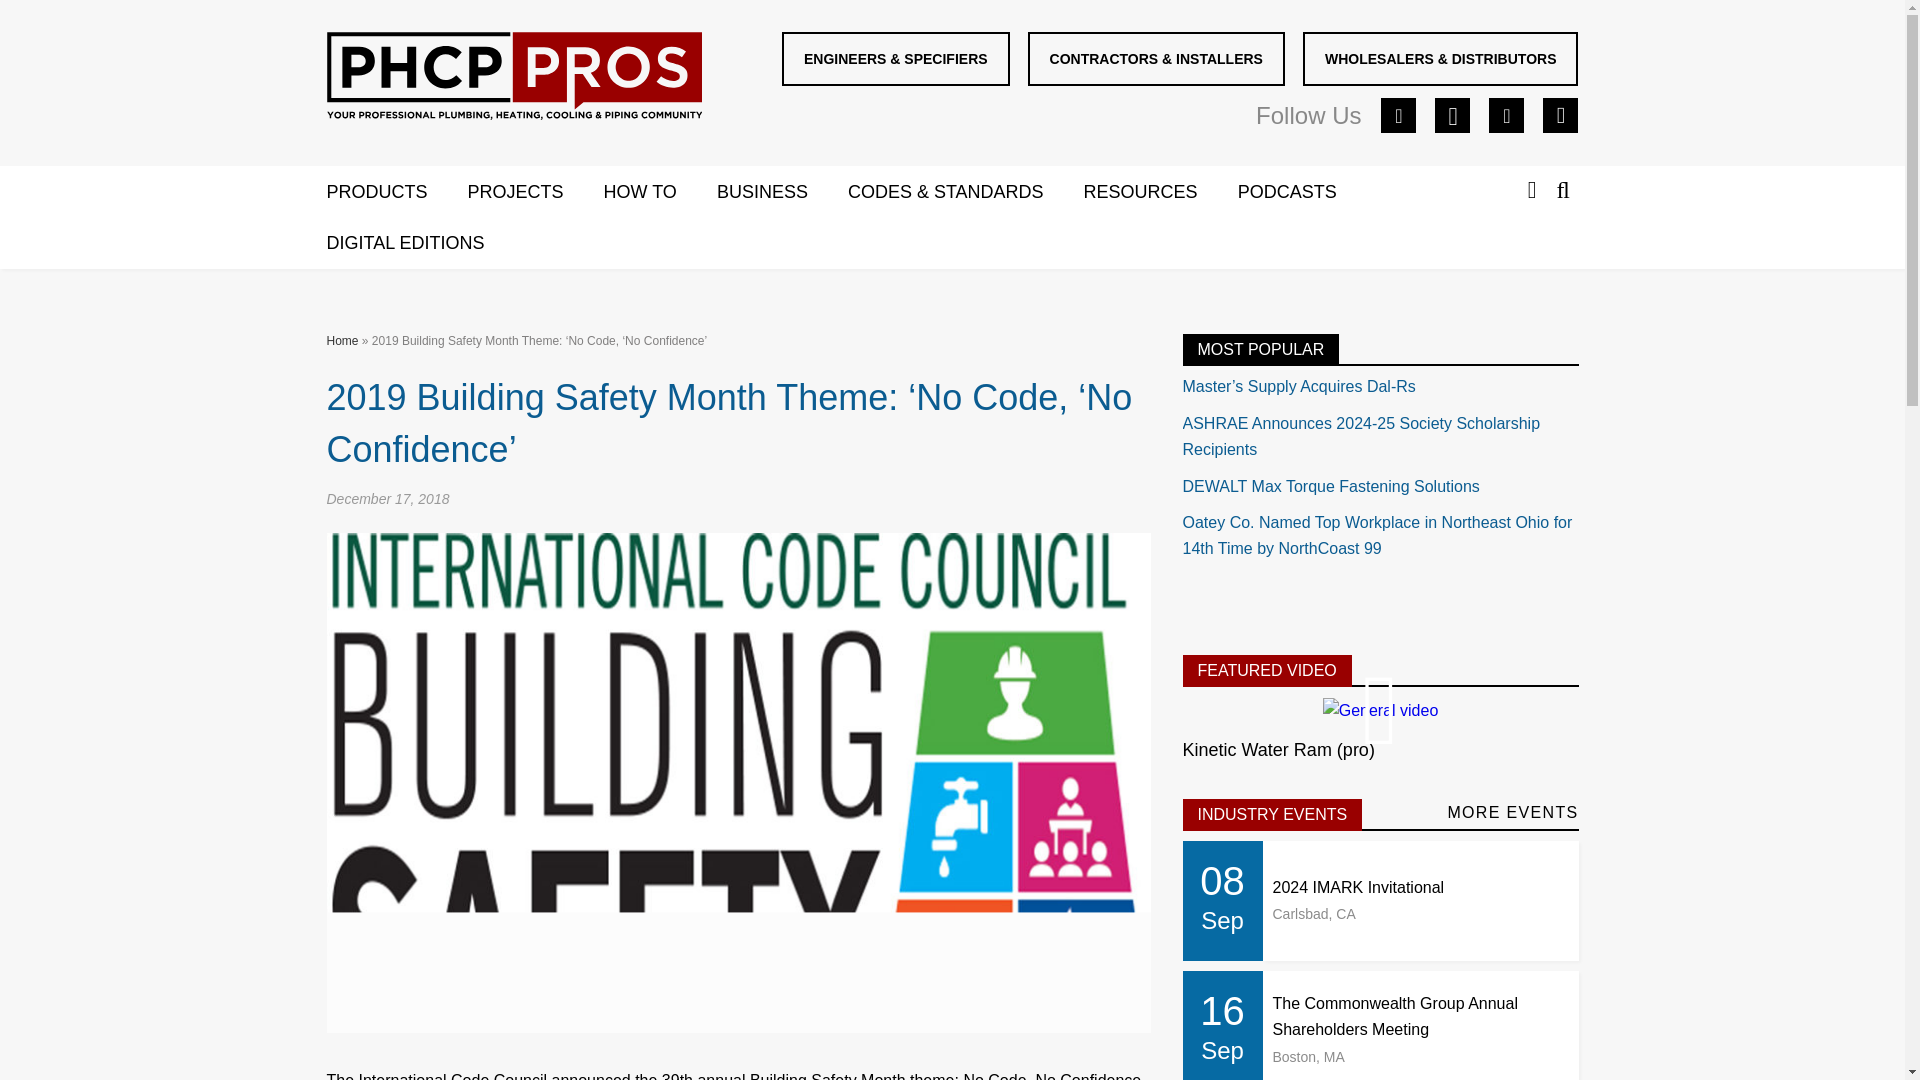  Describe the element at coordinates (536, 193) in the screenshot. I see `PROJECTS` at that location.